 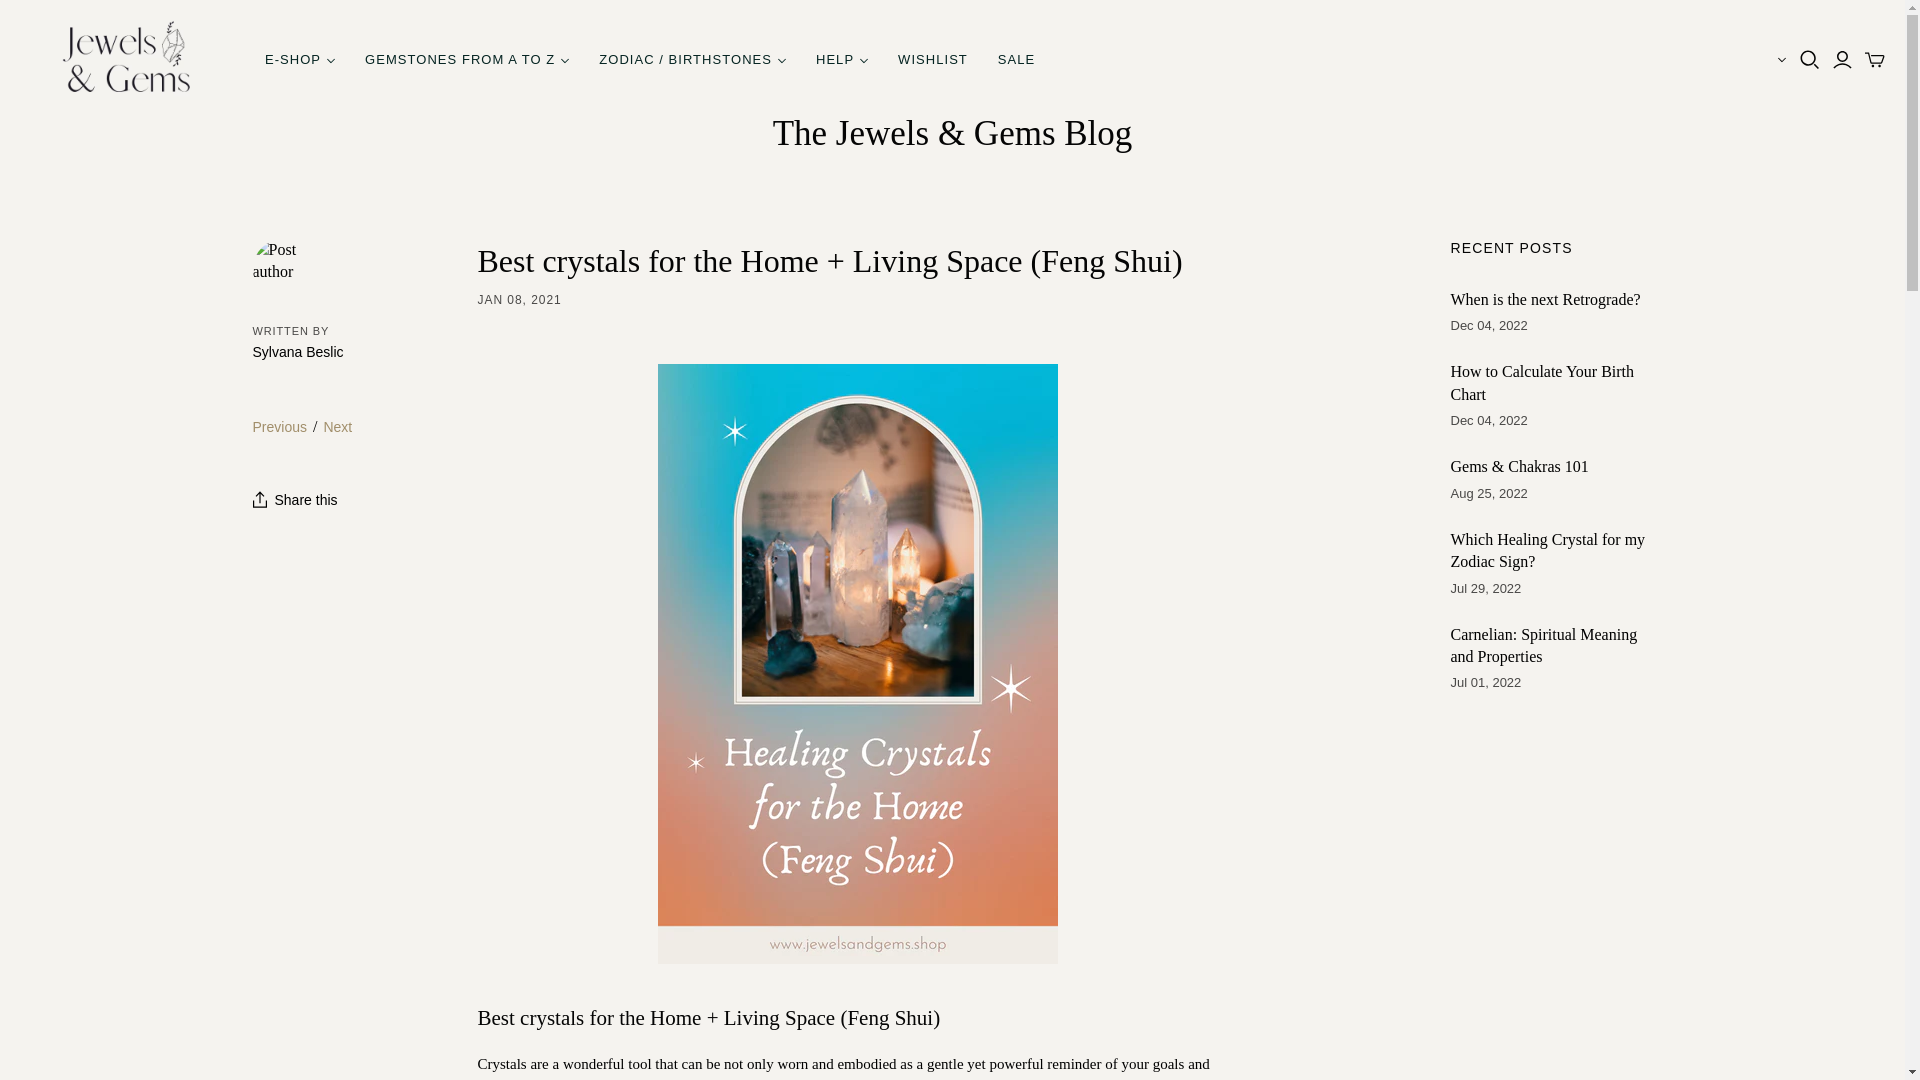 I want to click on E-SHOP, so click(x=299, y=60).